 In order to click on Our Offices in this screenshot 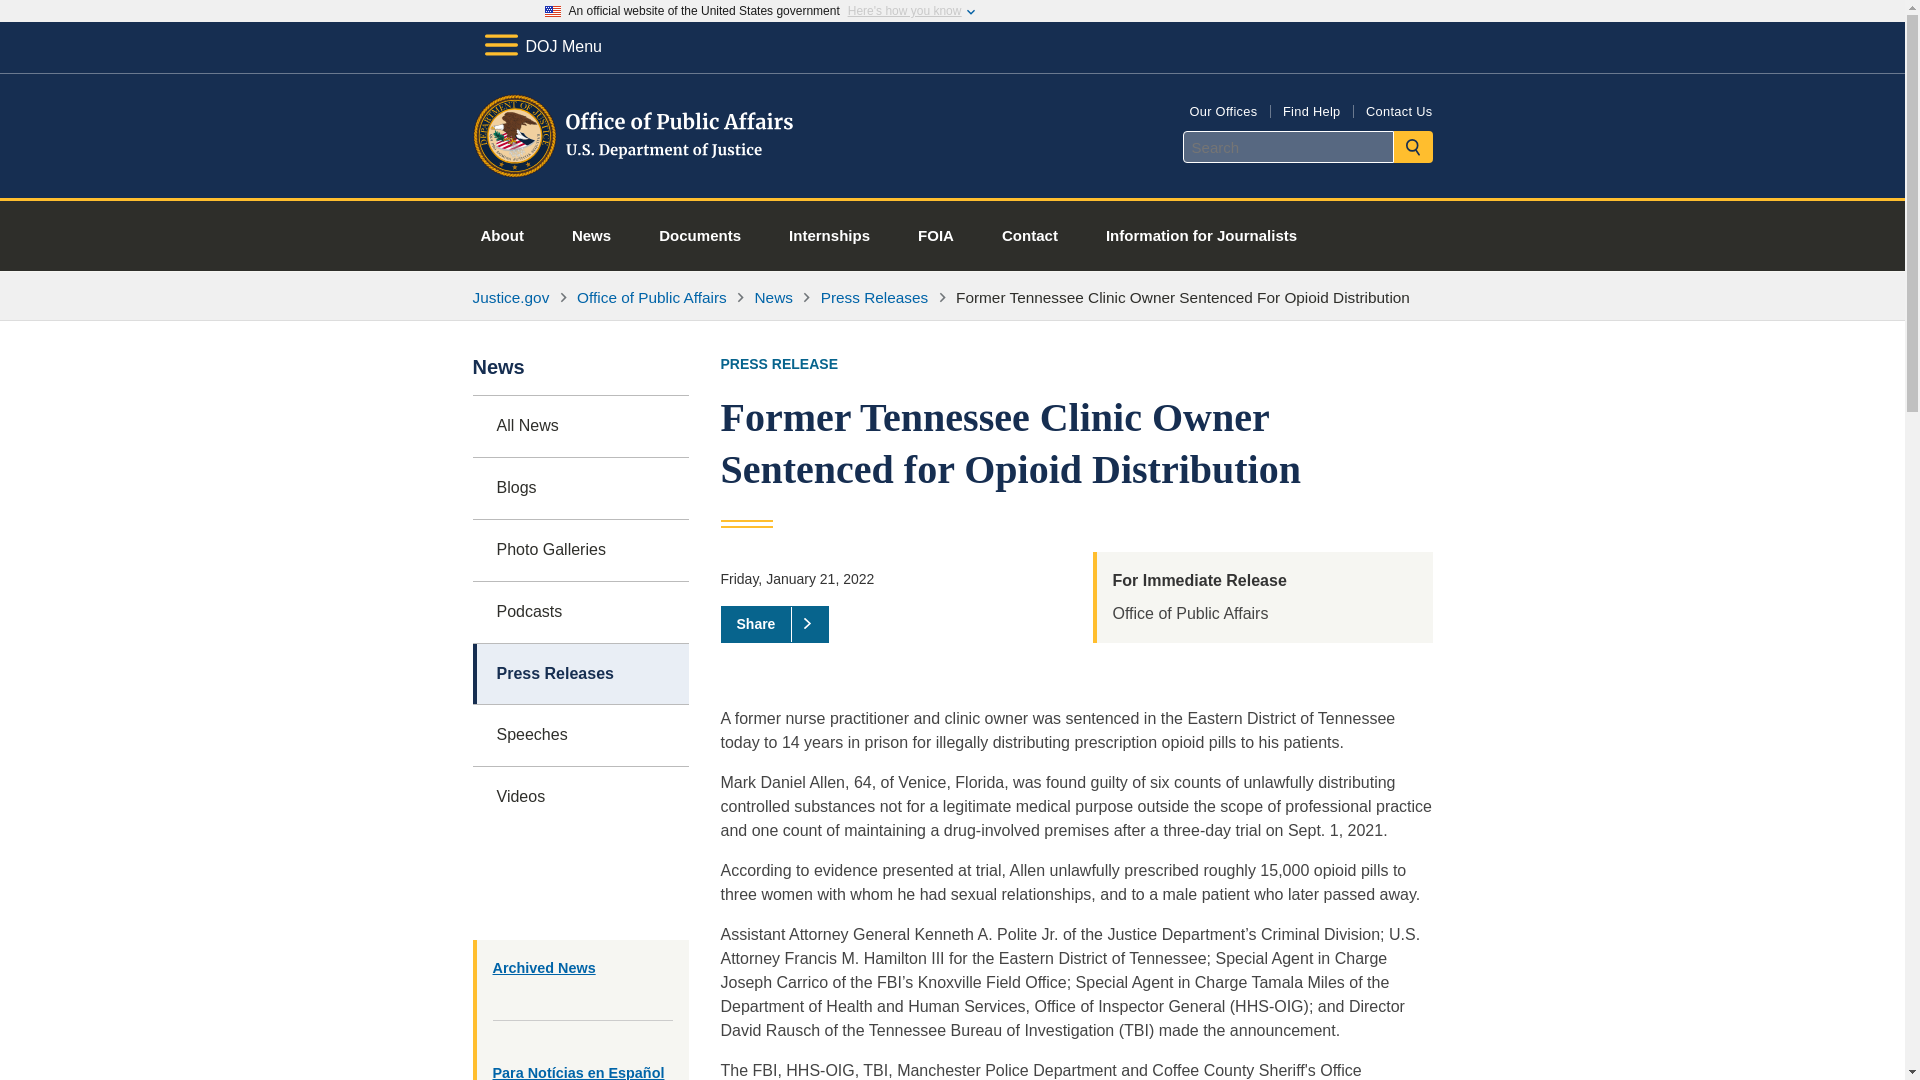, I will do `click(1222, 110)`.